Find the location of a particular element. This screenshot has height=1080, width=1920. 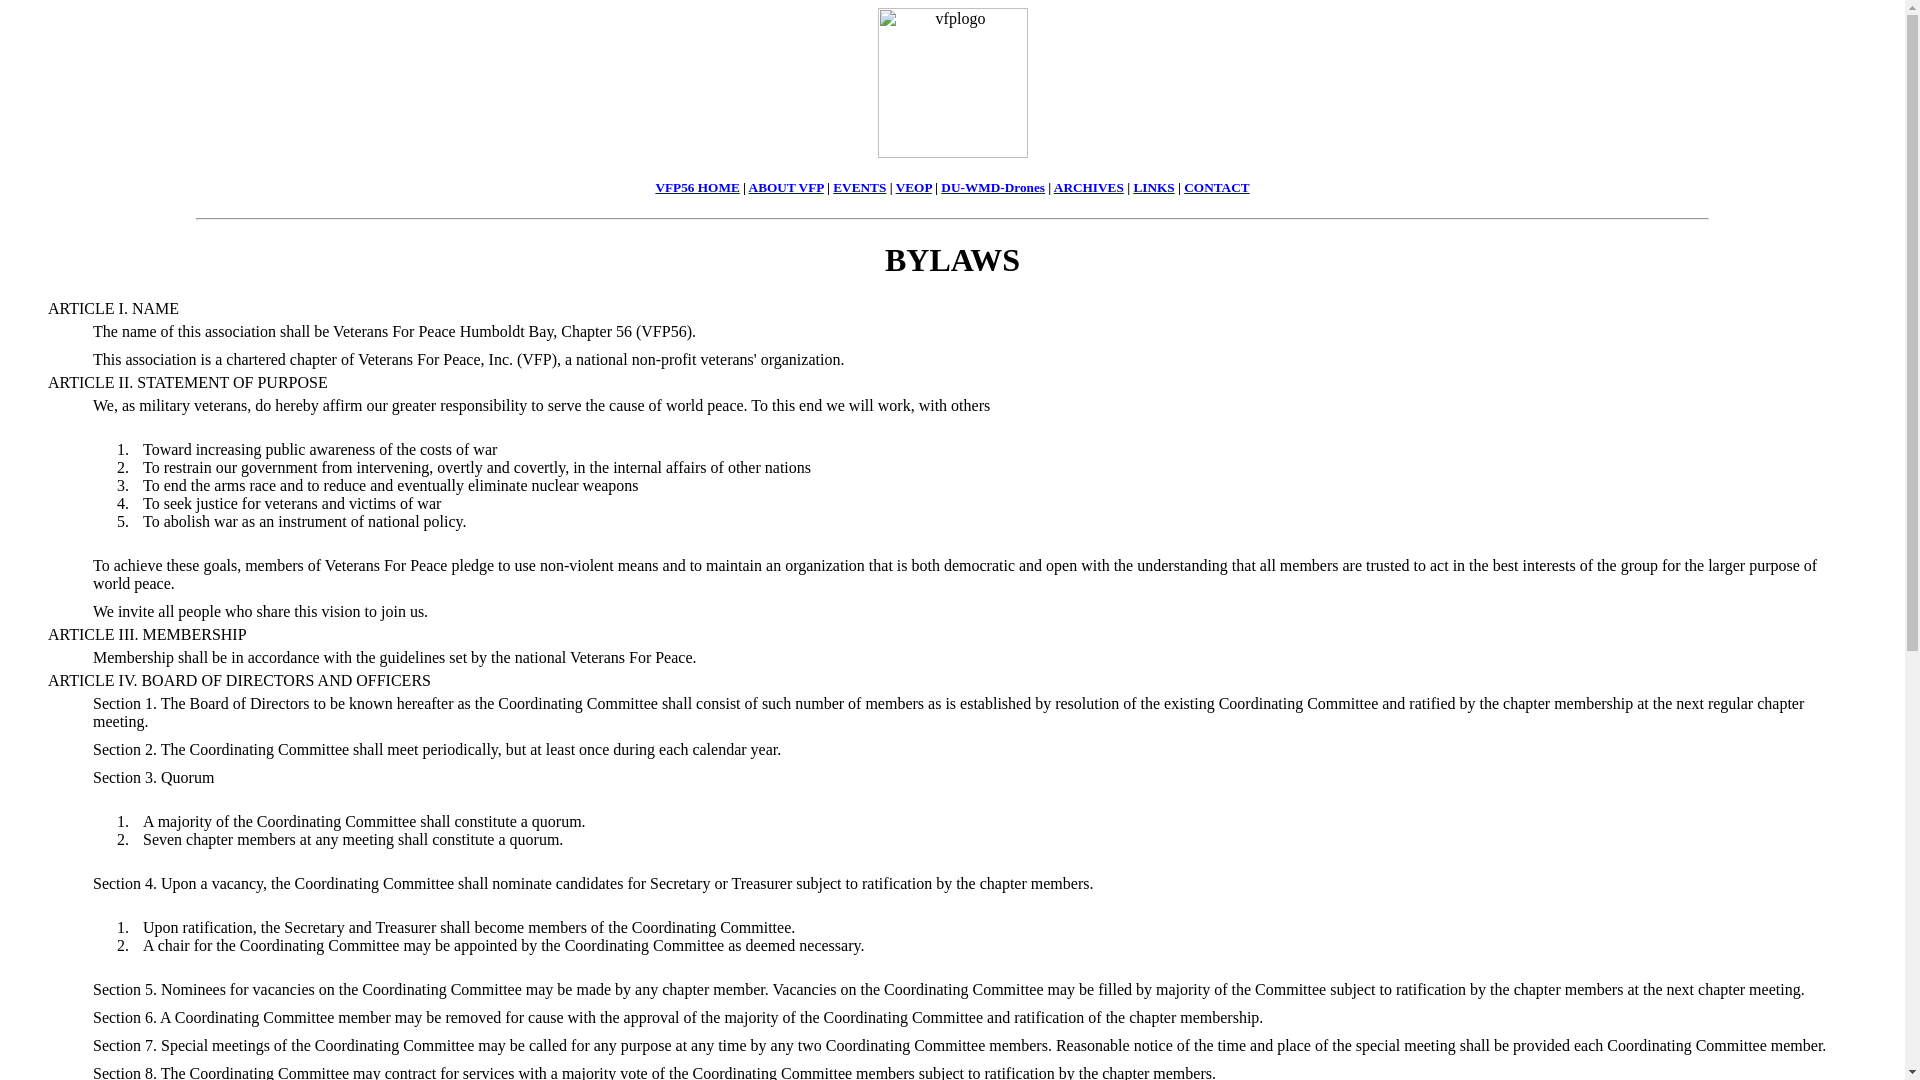

DU-WMD-Drones is located at coordinates (992, 188).